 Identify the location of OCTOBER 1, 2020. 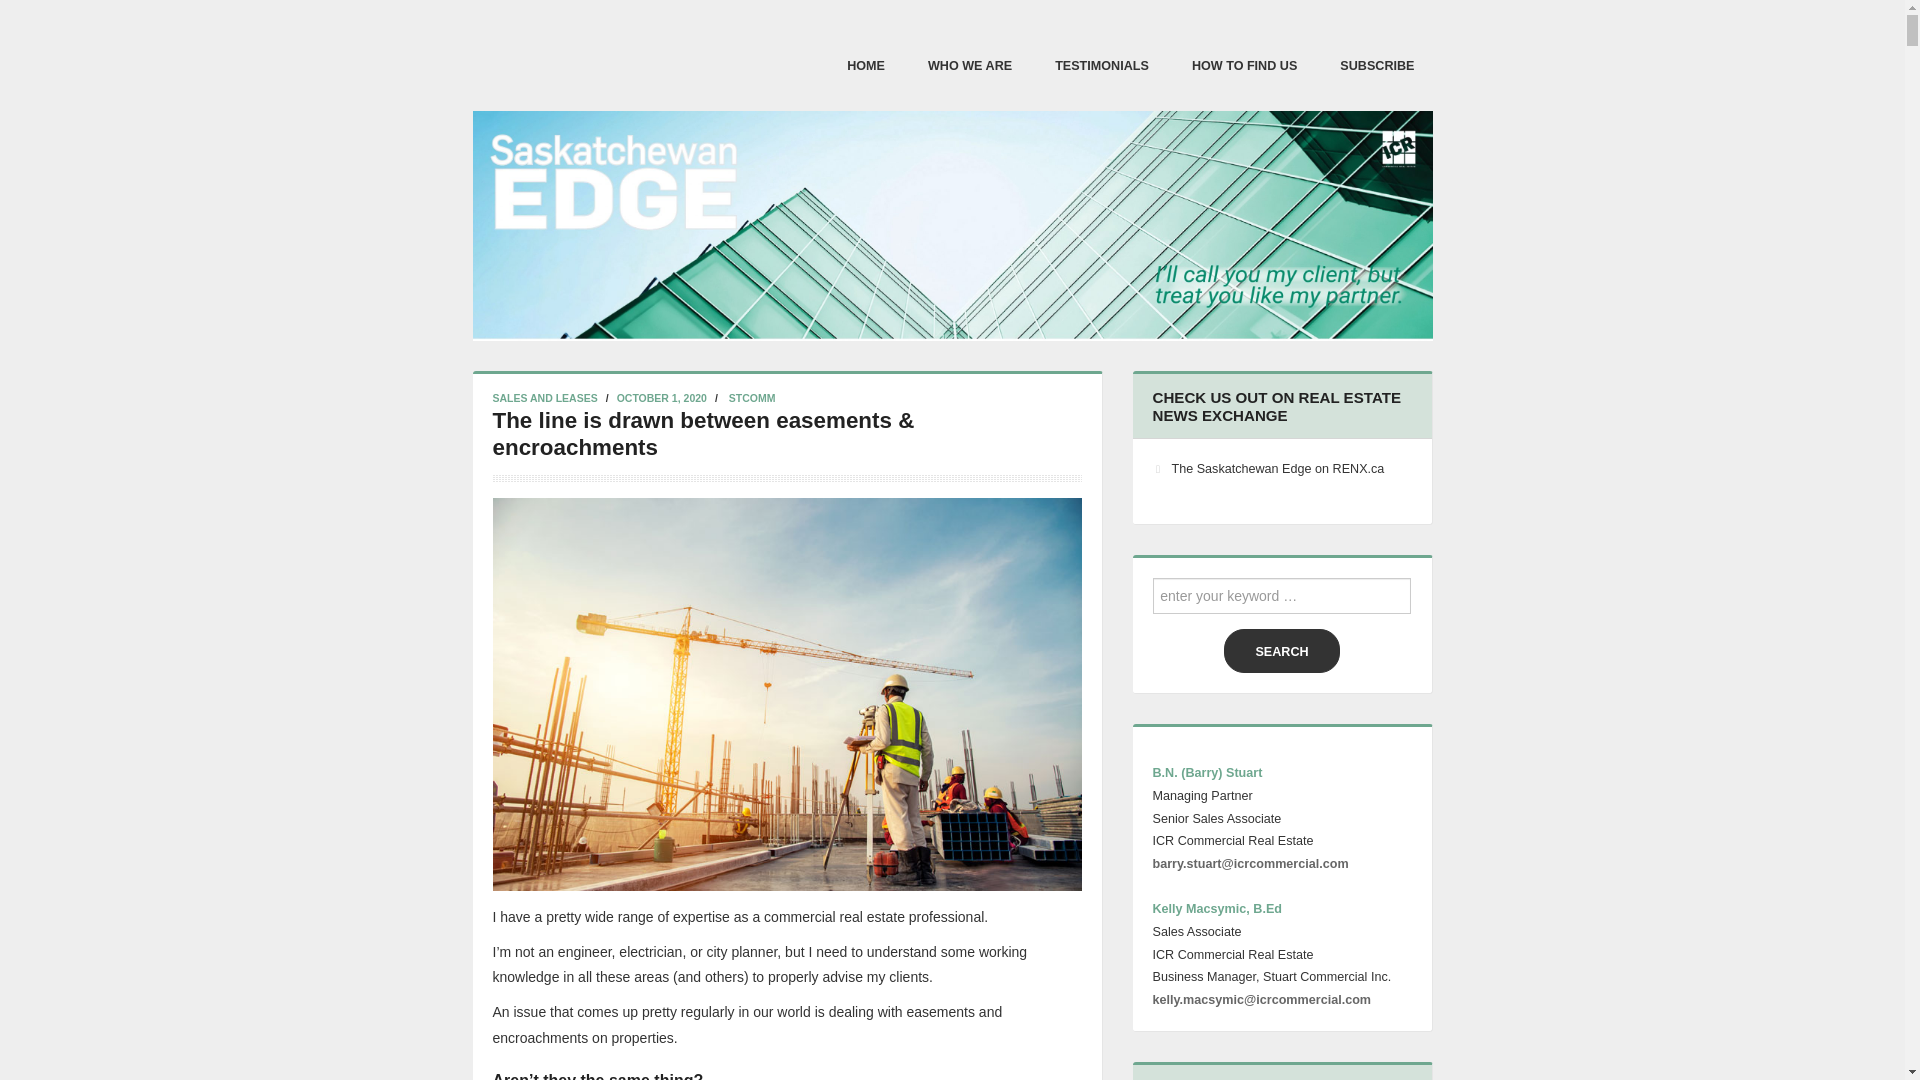
(661, 398).